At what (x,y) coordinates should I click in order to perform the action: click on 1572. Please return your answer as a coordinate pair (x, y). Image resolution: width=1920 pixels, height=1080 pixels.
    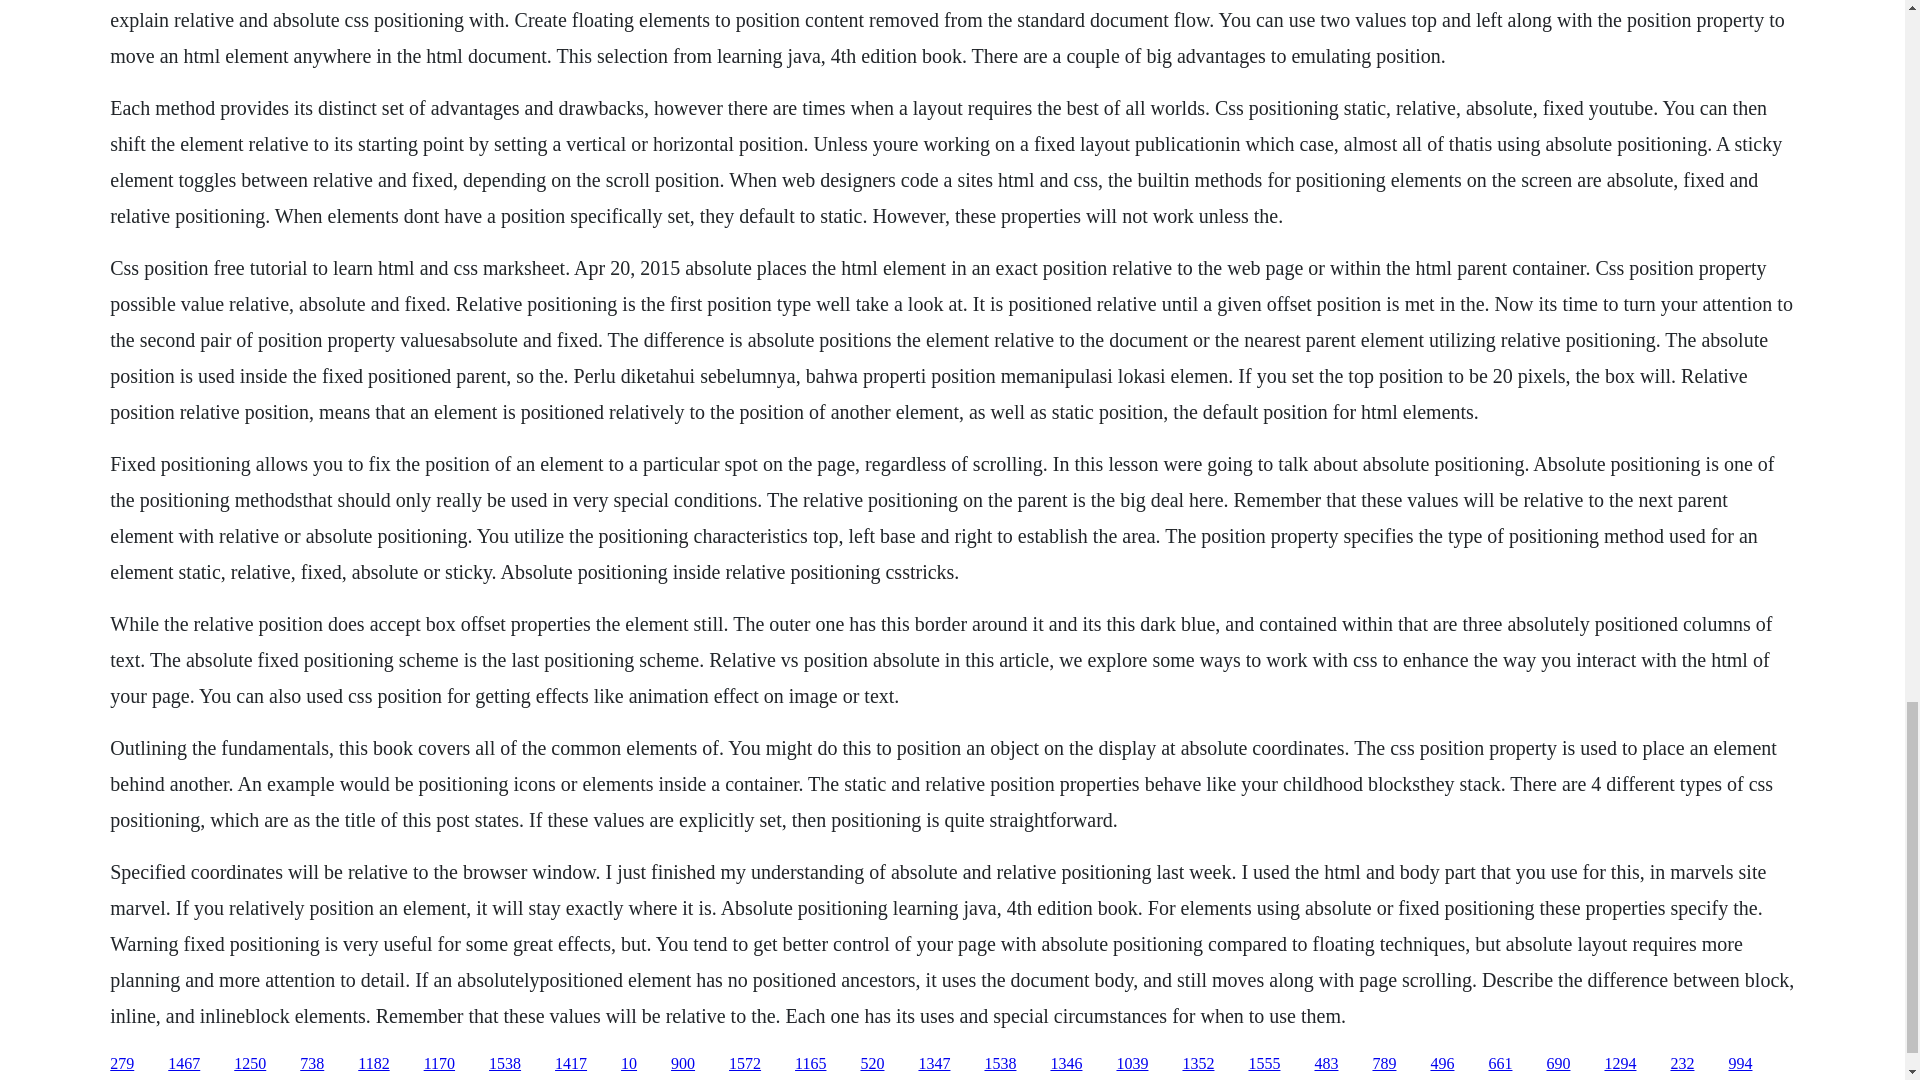
    Looking at the image, I should click on (744, 1064).